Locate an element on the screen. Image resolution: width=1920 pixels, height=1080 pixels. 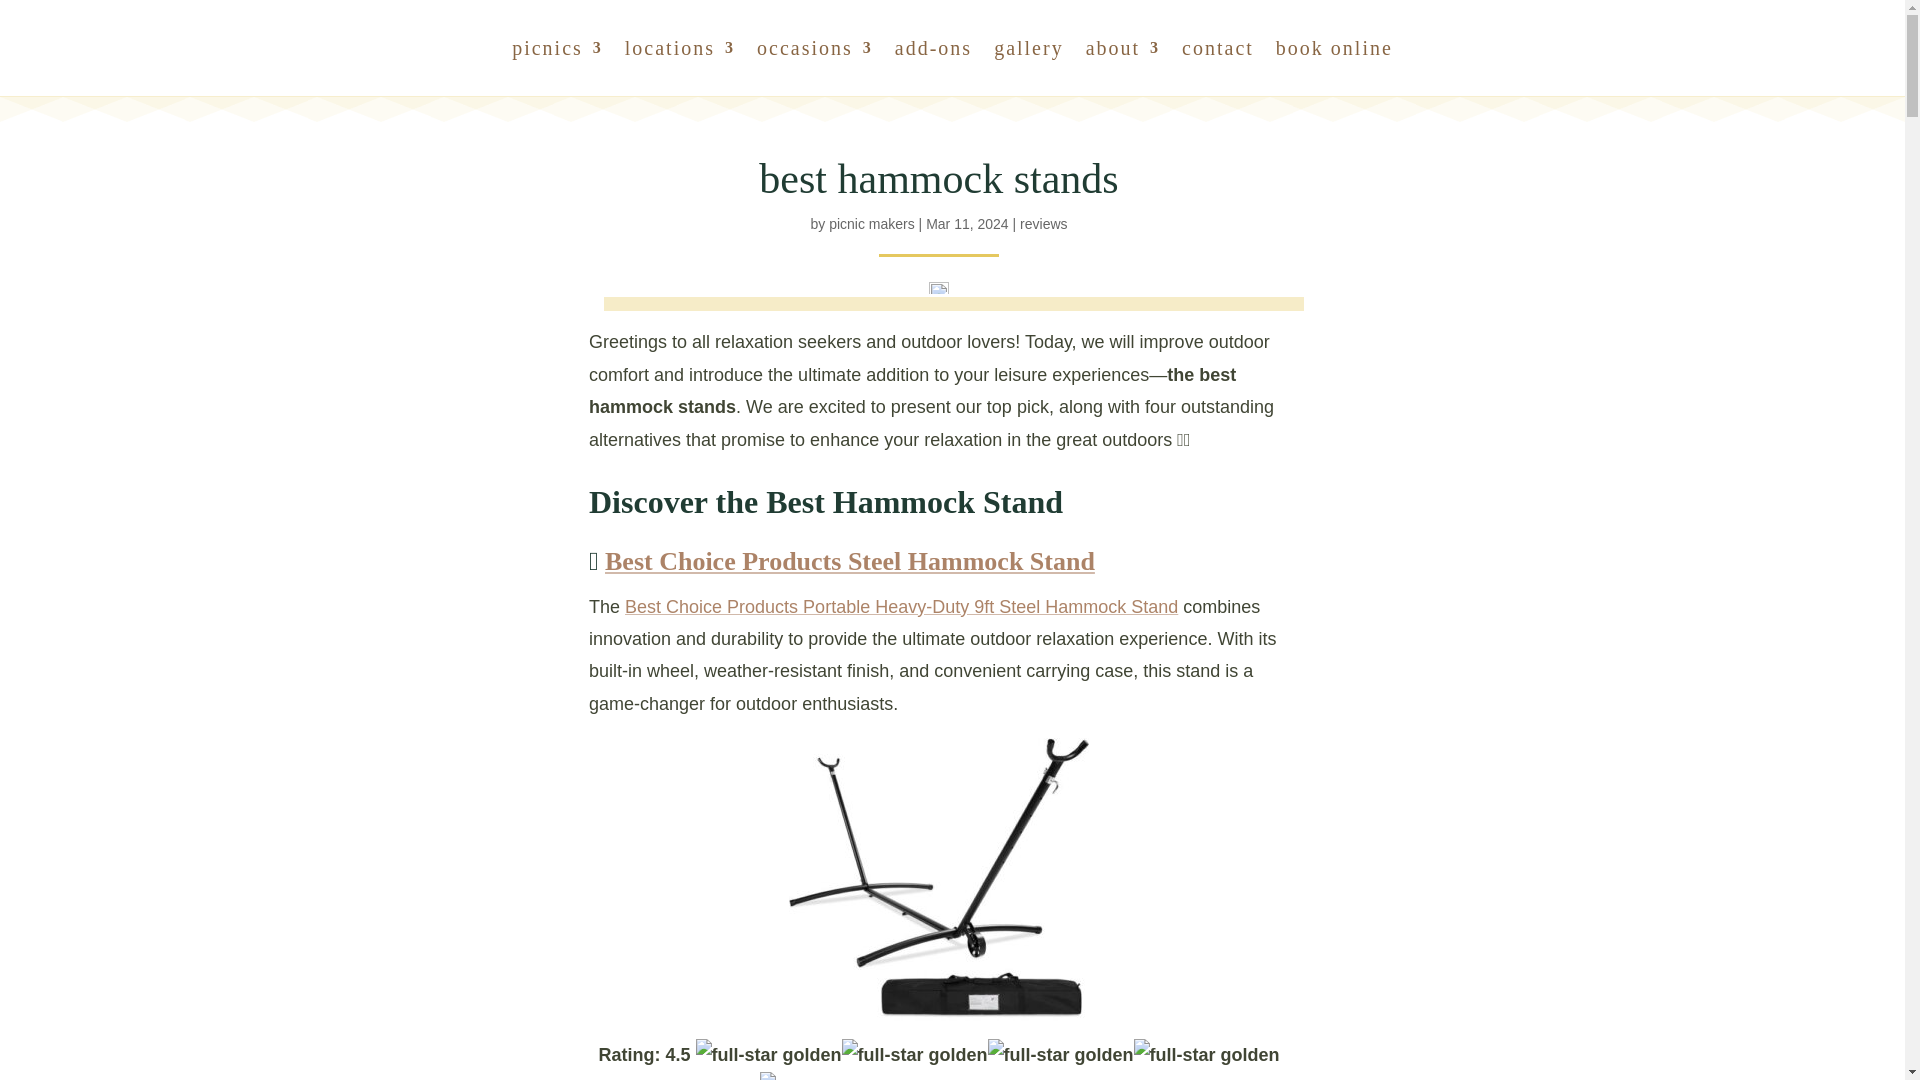
about is located at coordinates (1122, 48).